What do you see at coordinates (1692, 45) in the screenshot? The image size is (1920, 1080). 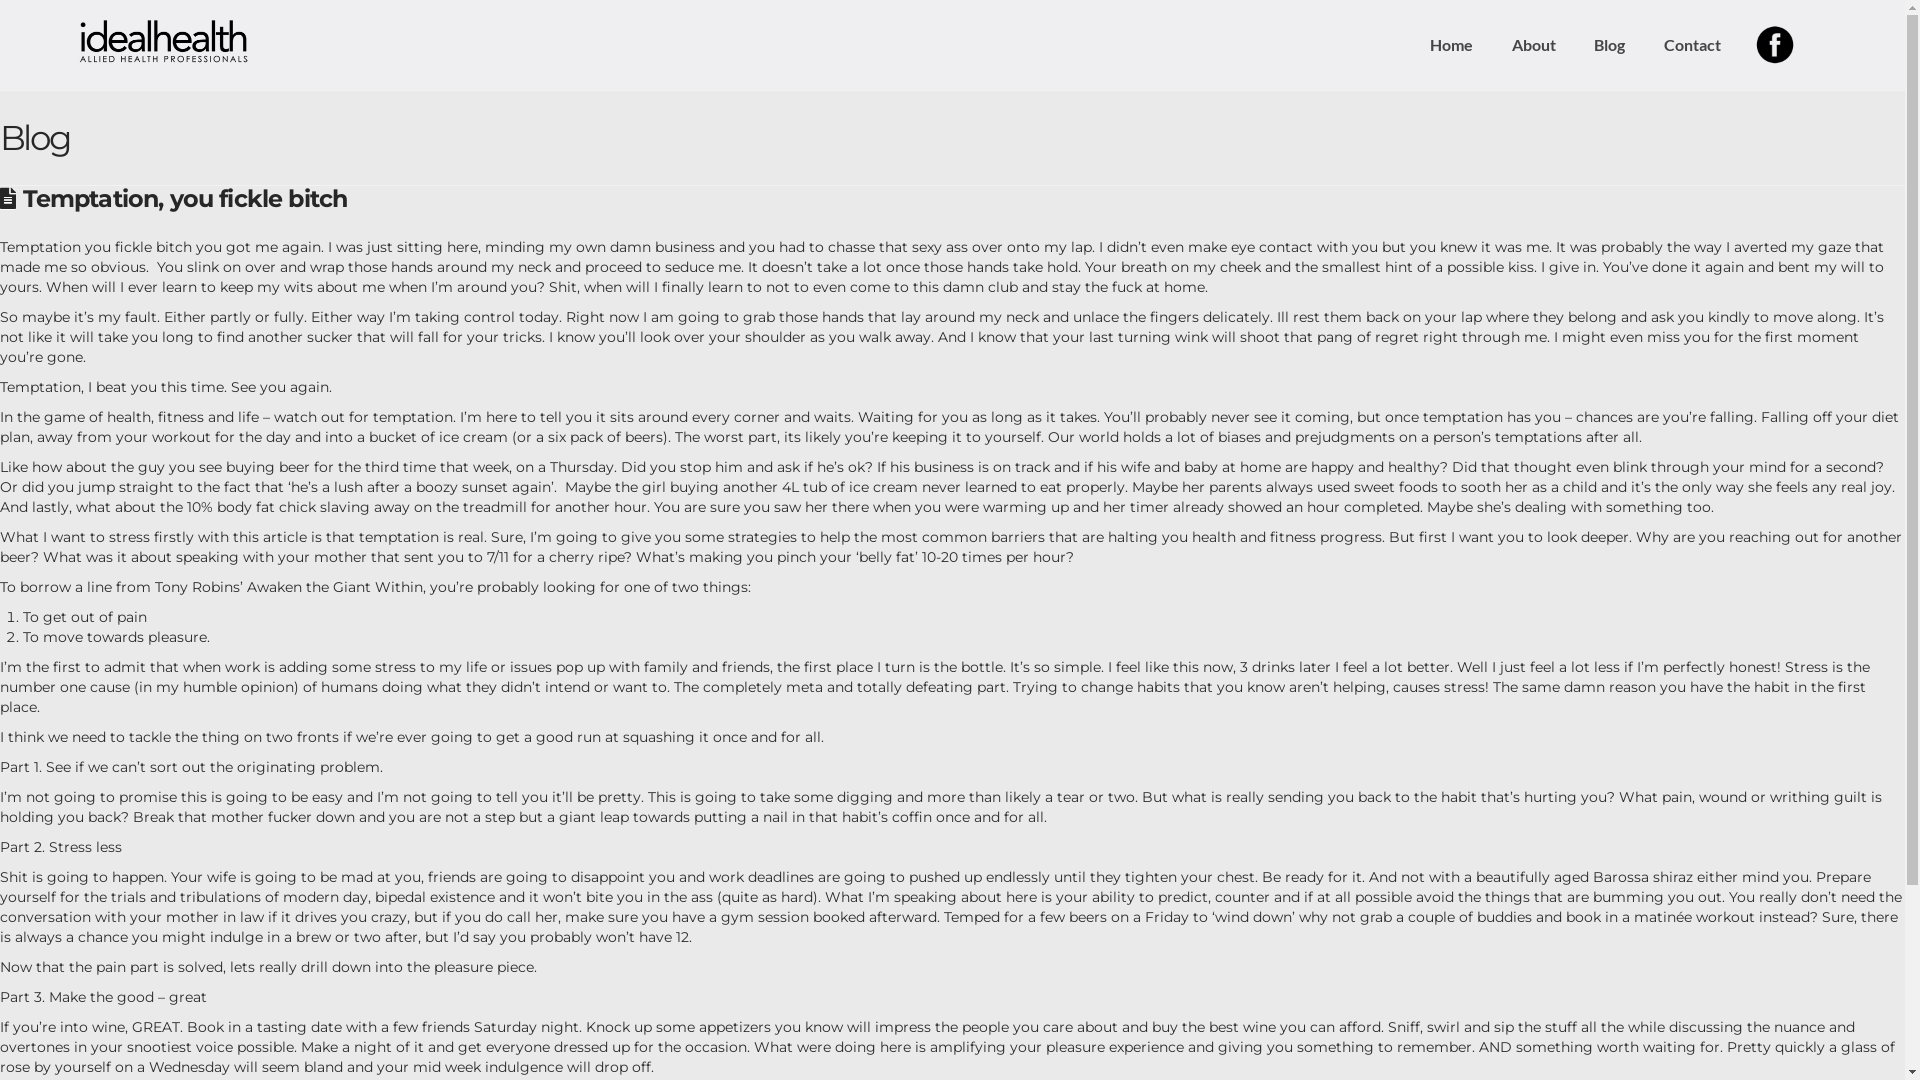 I see `Contact` at bounding box center [1692, 45].